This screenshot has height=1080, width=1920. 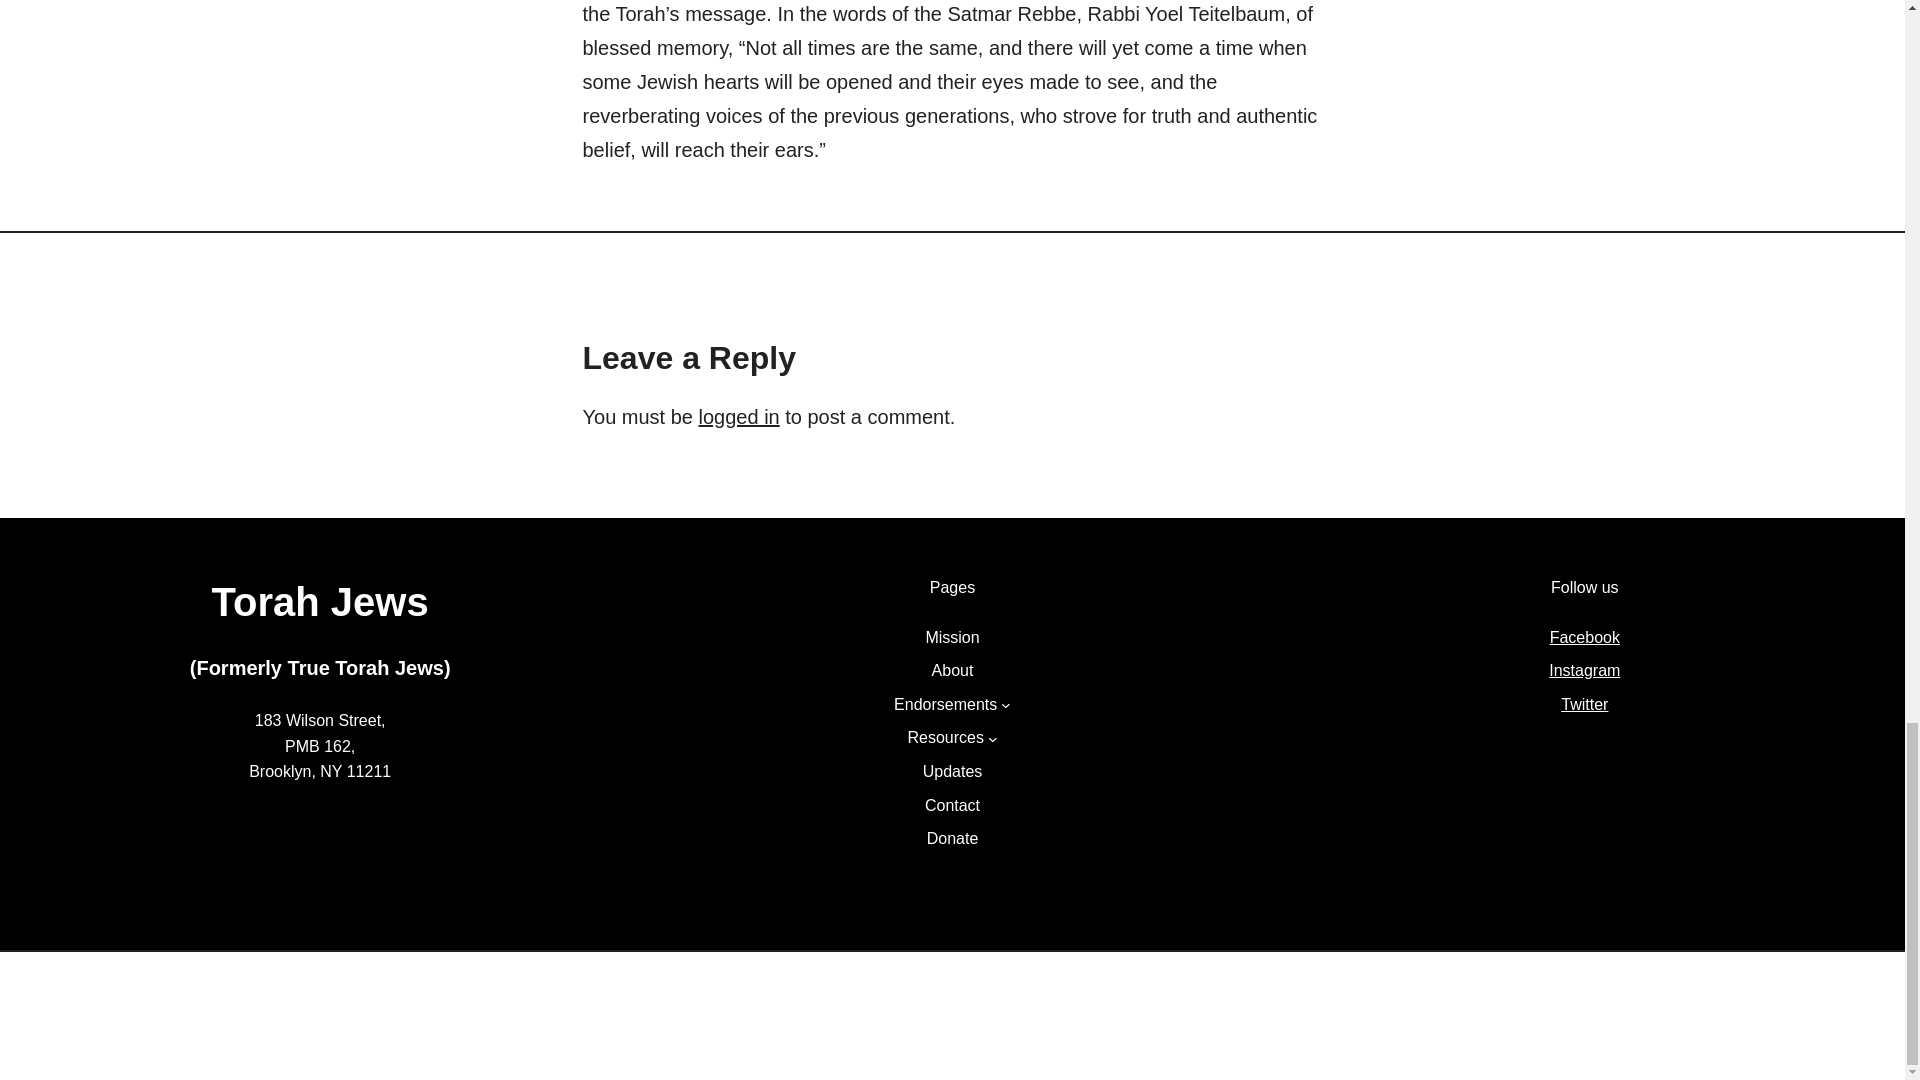 What do you see at coordinates (953, 839) in the screenshot?
I see `Donate` at bounding box center [953, 839].